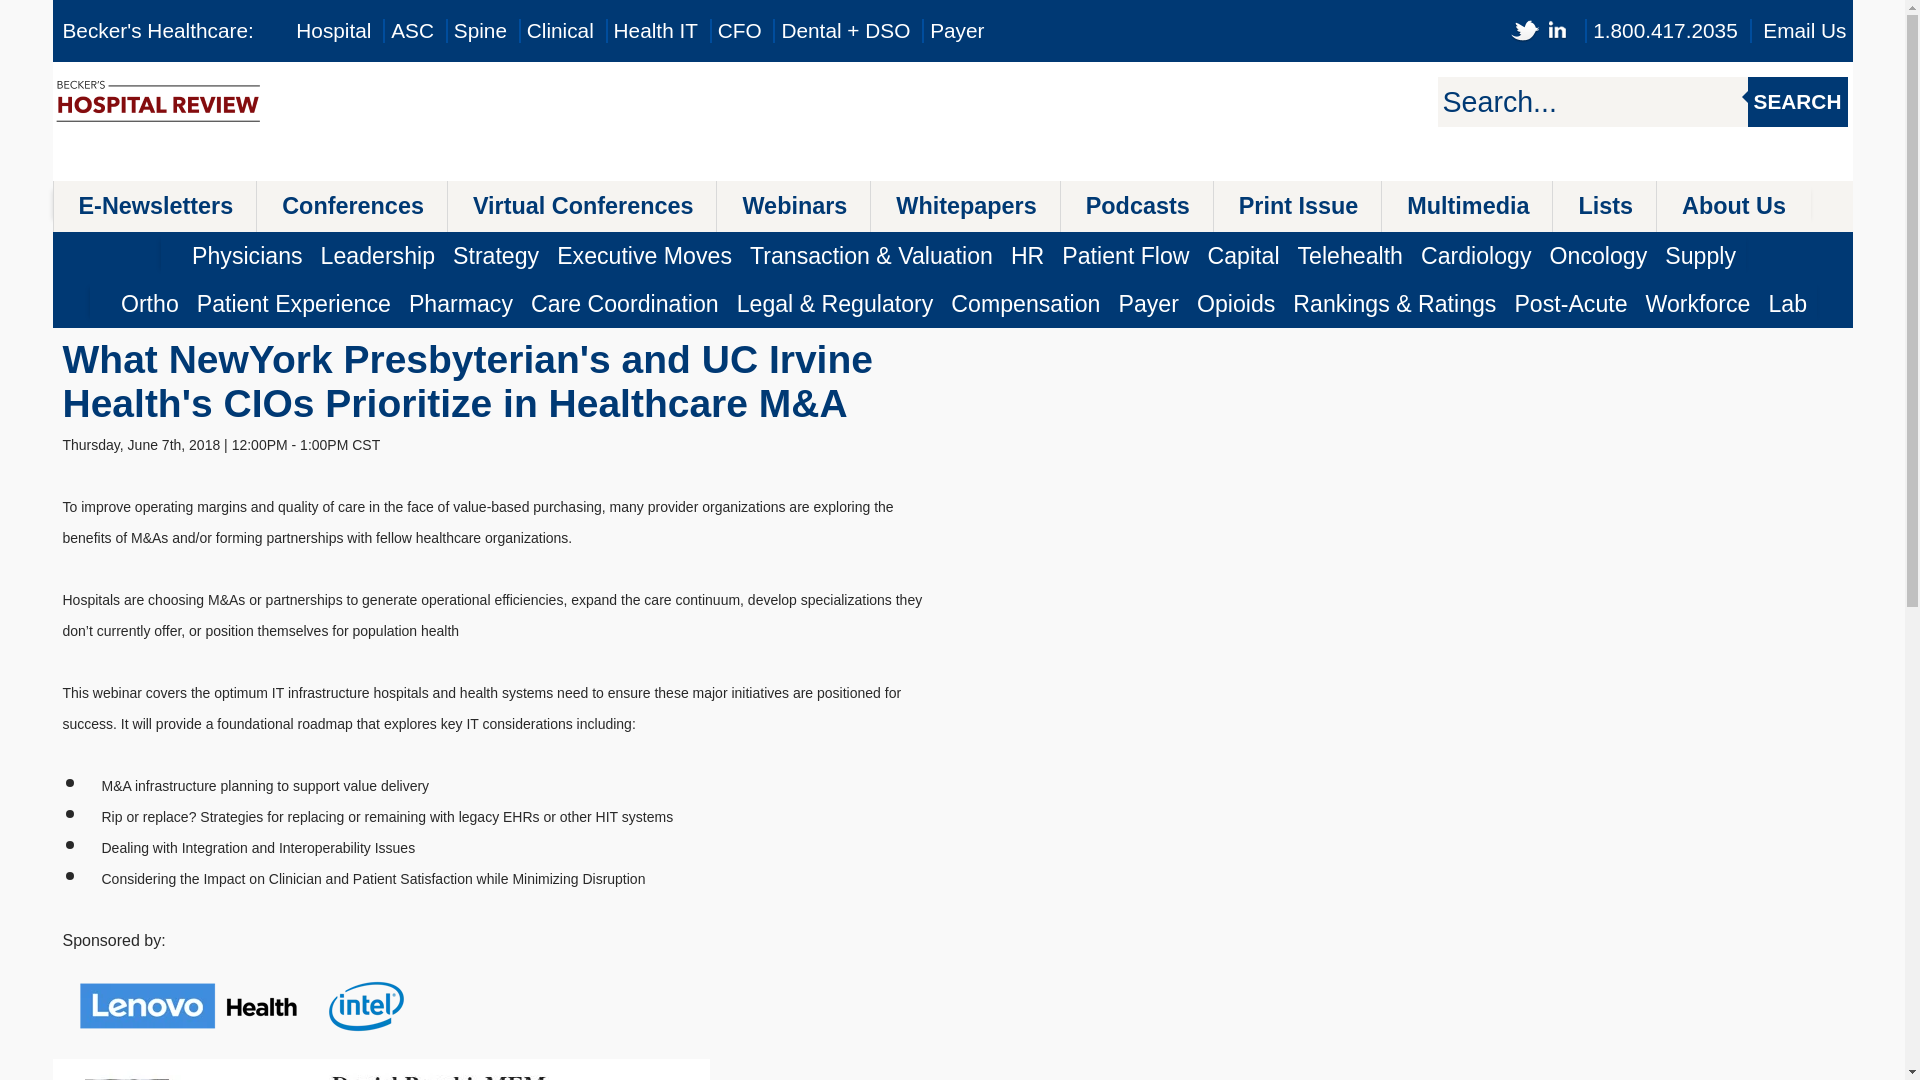  What do you see at coordinates (1797, 102) in the screenshot?
I see `SEARCH` at bounding box center [1797, 102].